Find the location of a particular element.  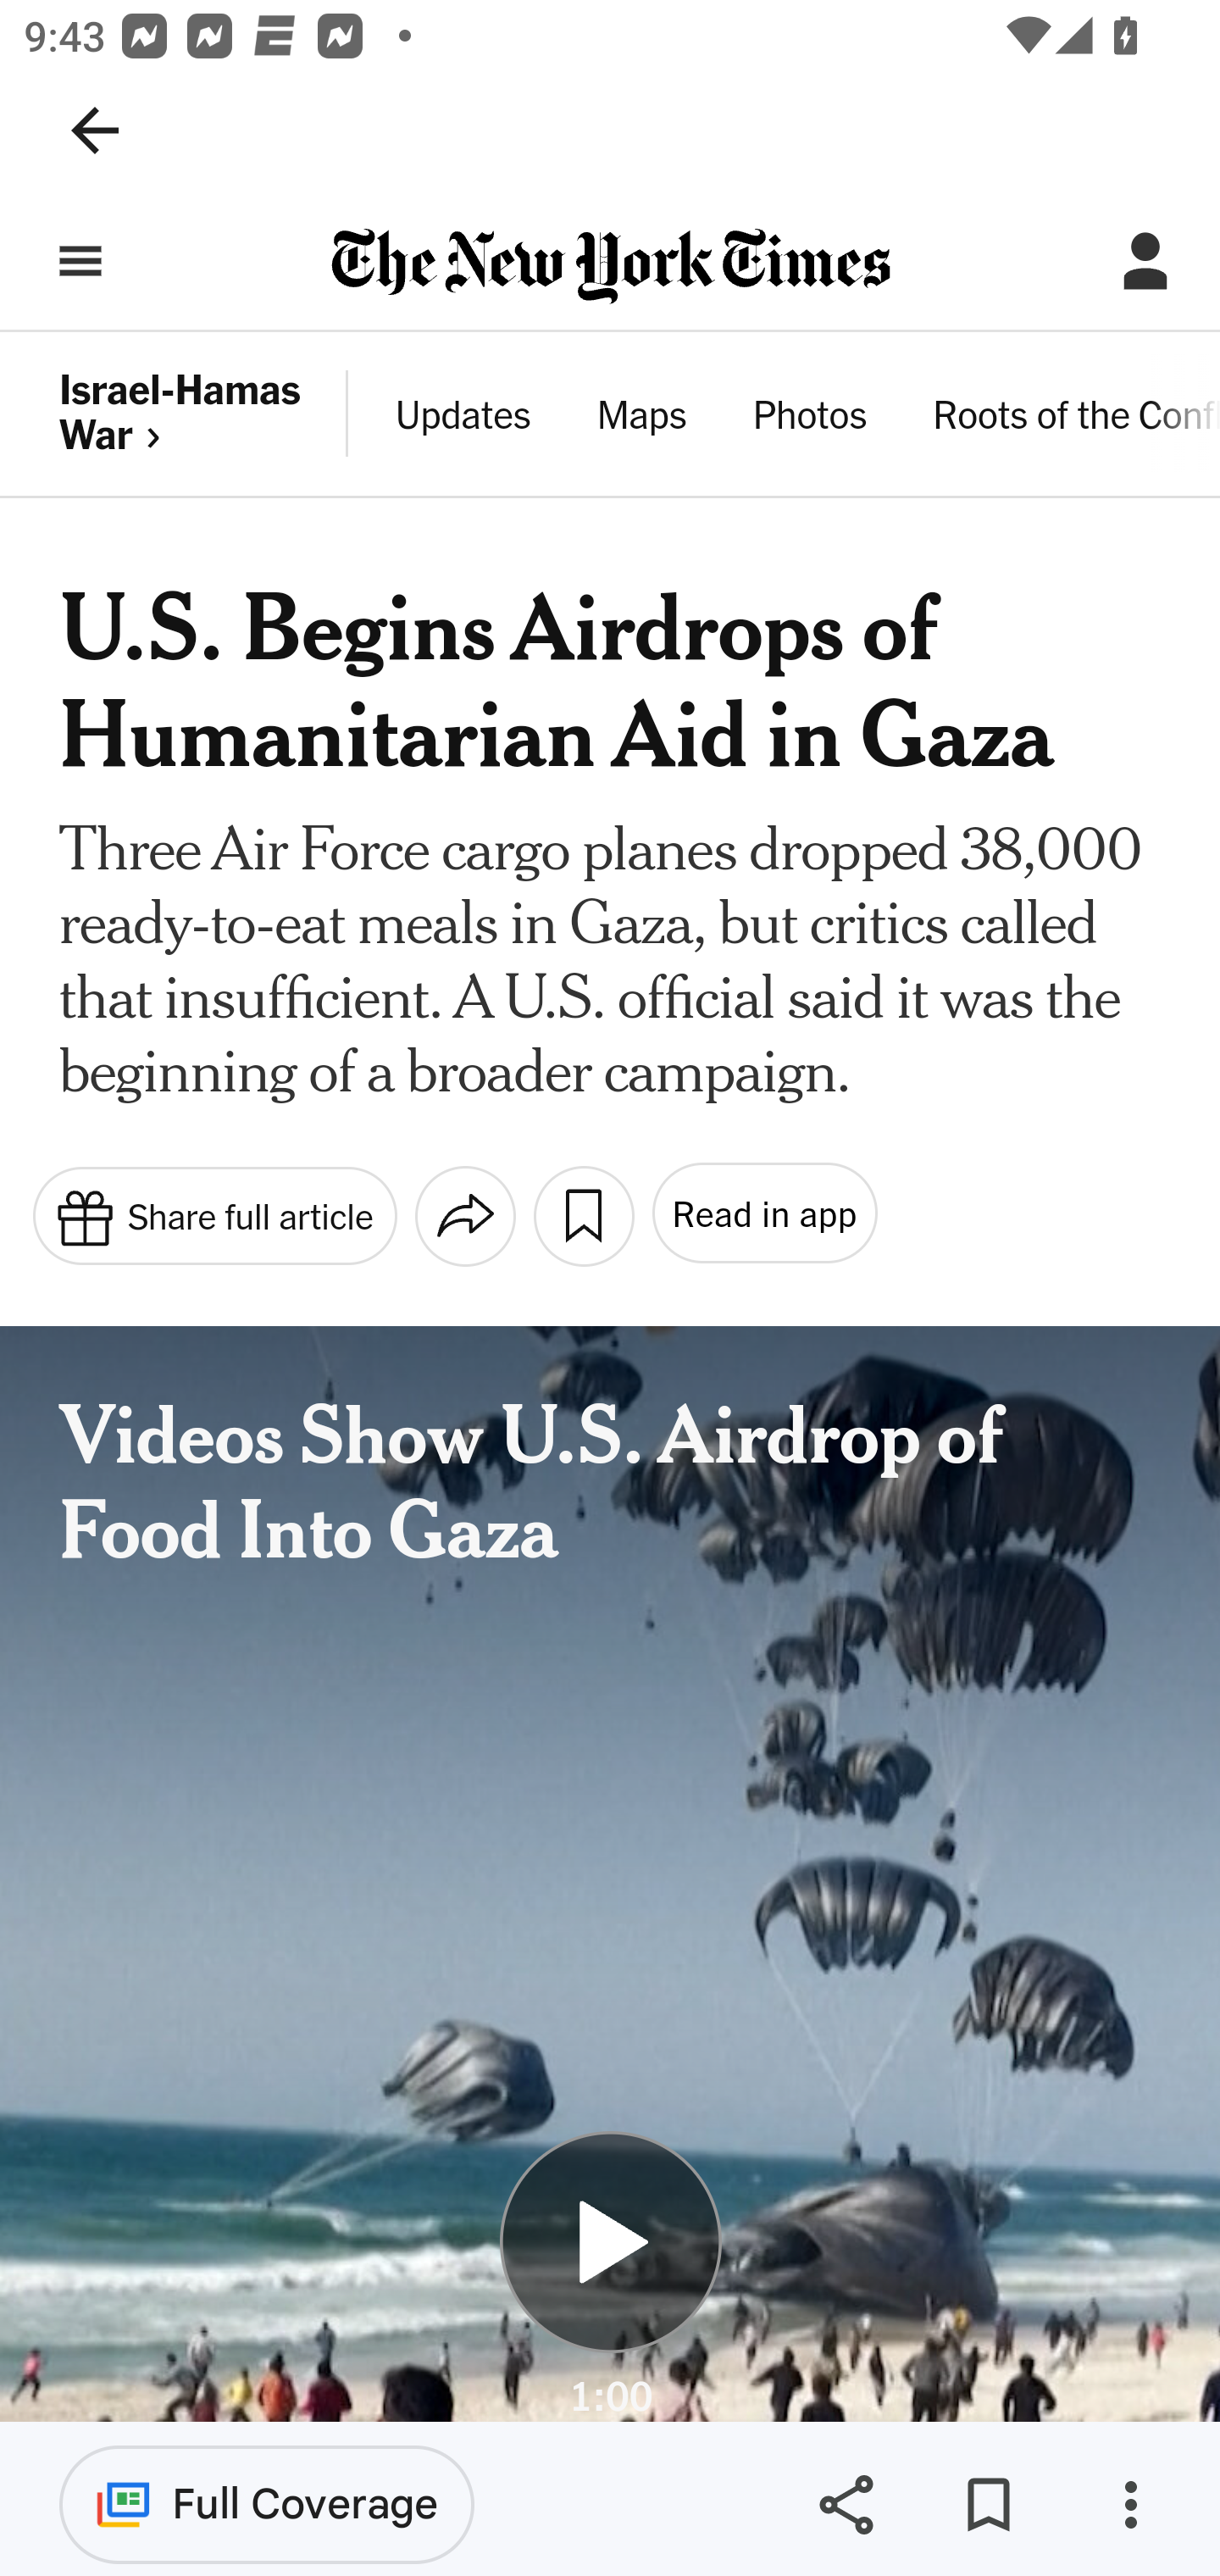

Share is located at coordinates (846, 2505).